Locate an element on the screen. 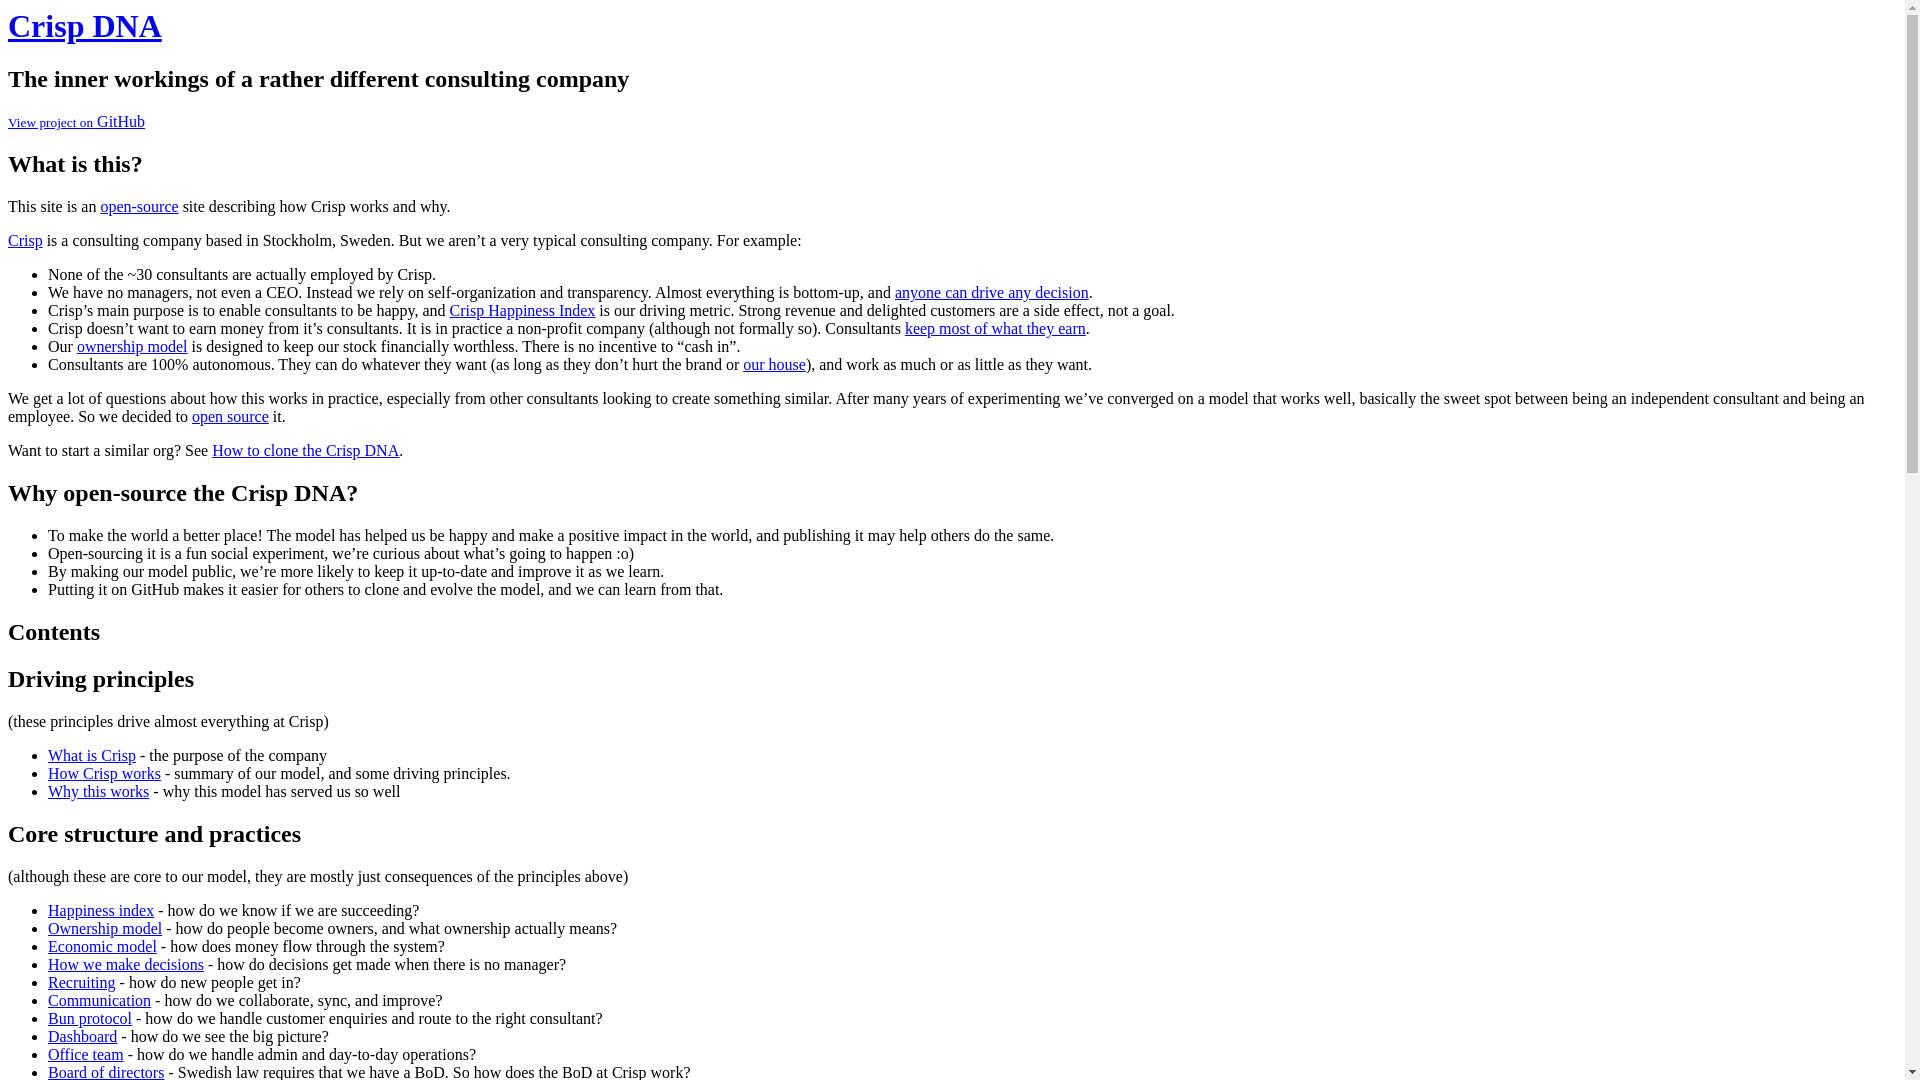 The width and height of the screenshot is (1920, 1080). Economic model is located at coordinates (102, 946).